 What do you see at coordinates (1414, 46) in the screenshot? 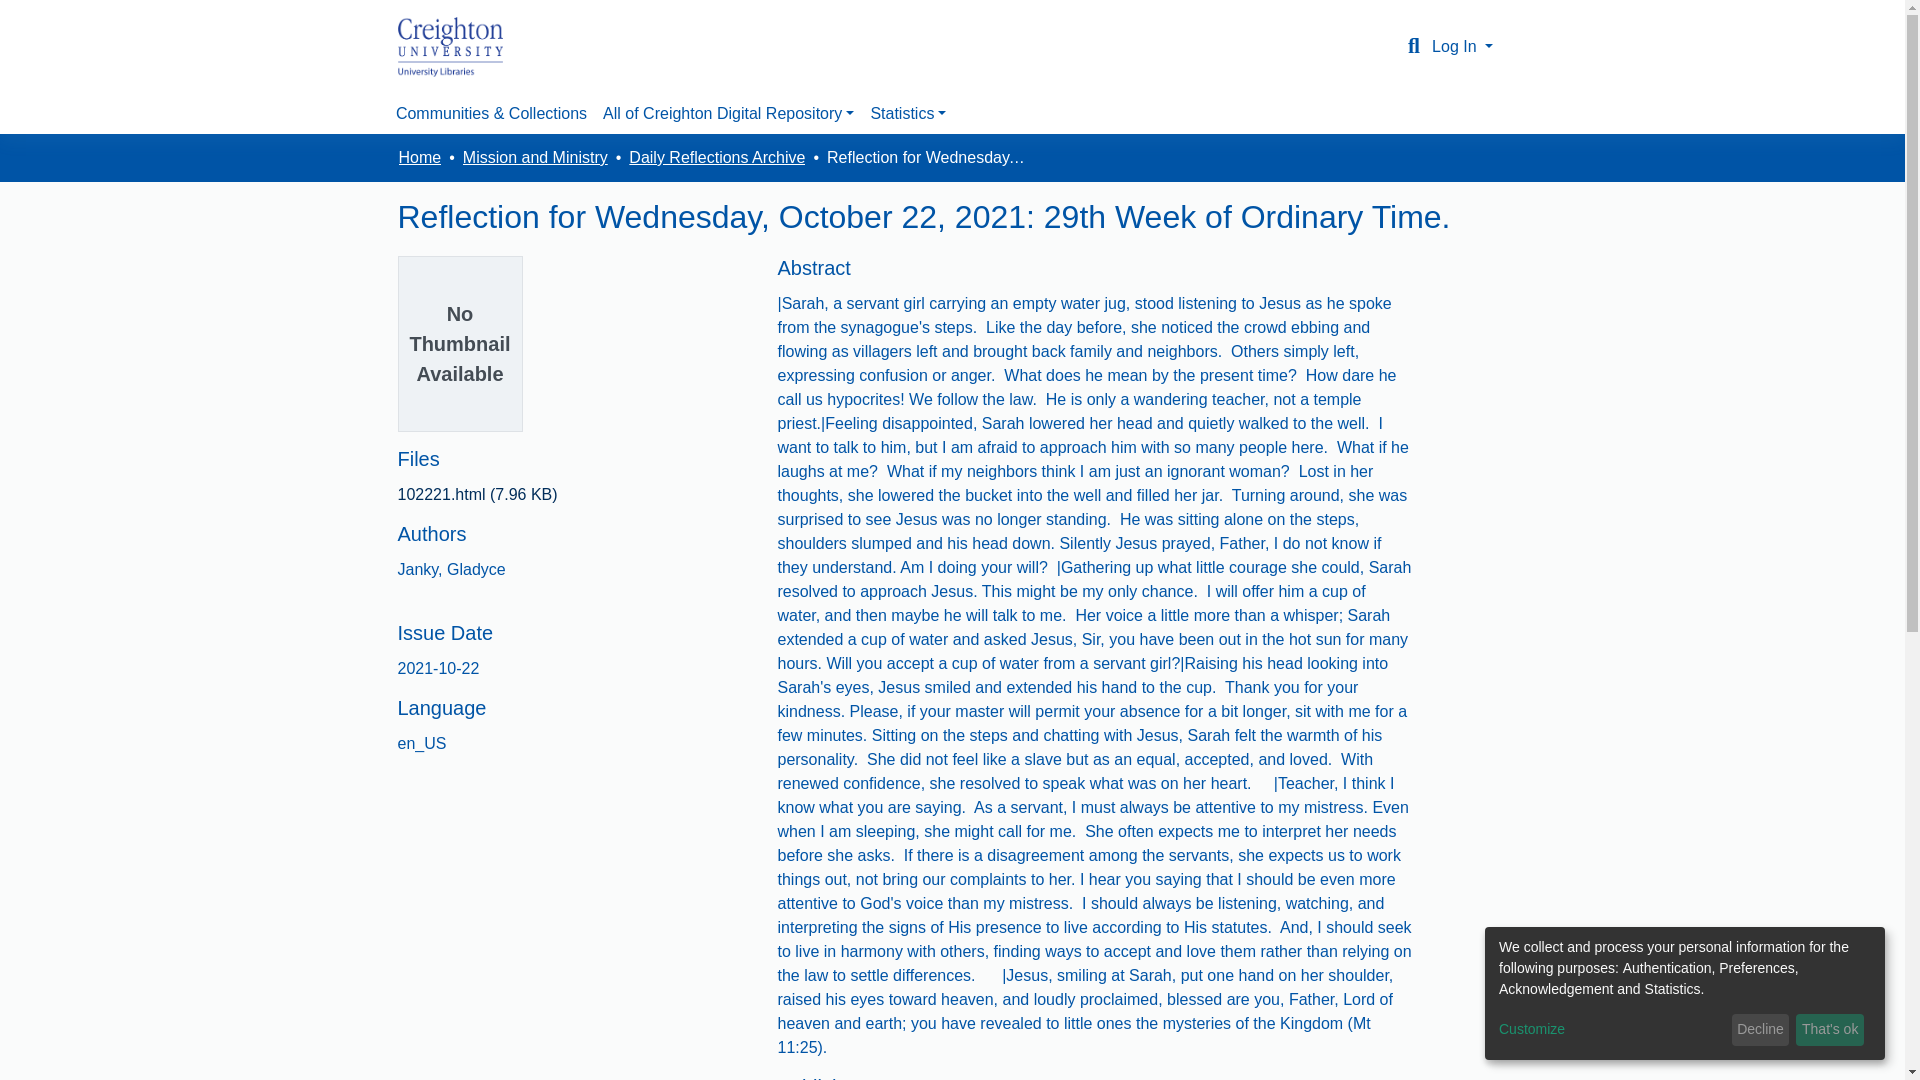
I see `Search` at bounding box center [1414, 46].